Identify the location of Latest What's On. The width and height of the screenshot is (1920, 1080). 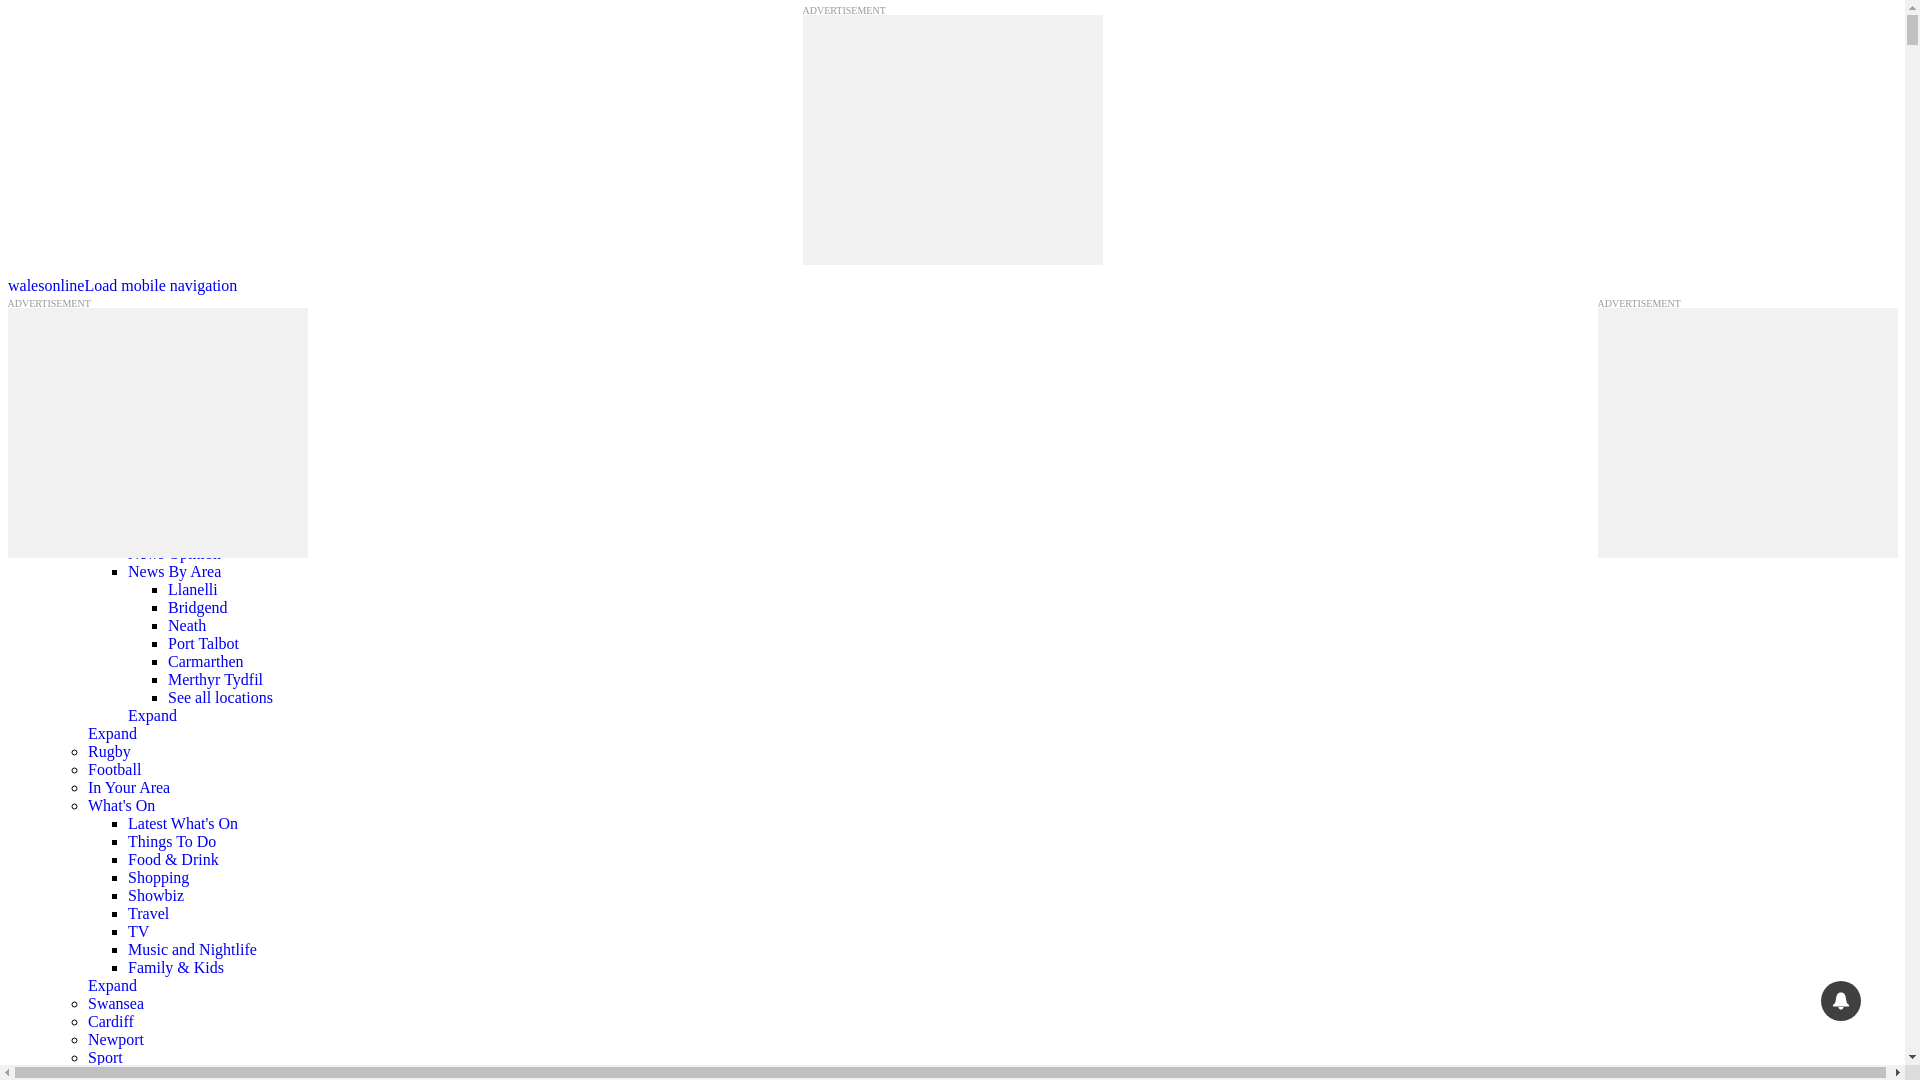
(183, 823).